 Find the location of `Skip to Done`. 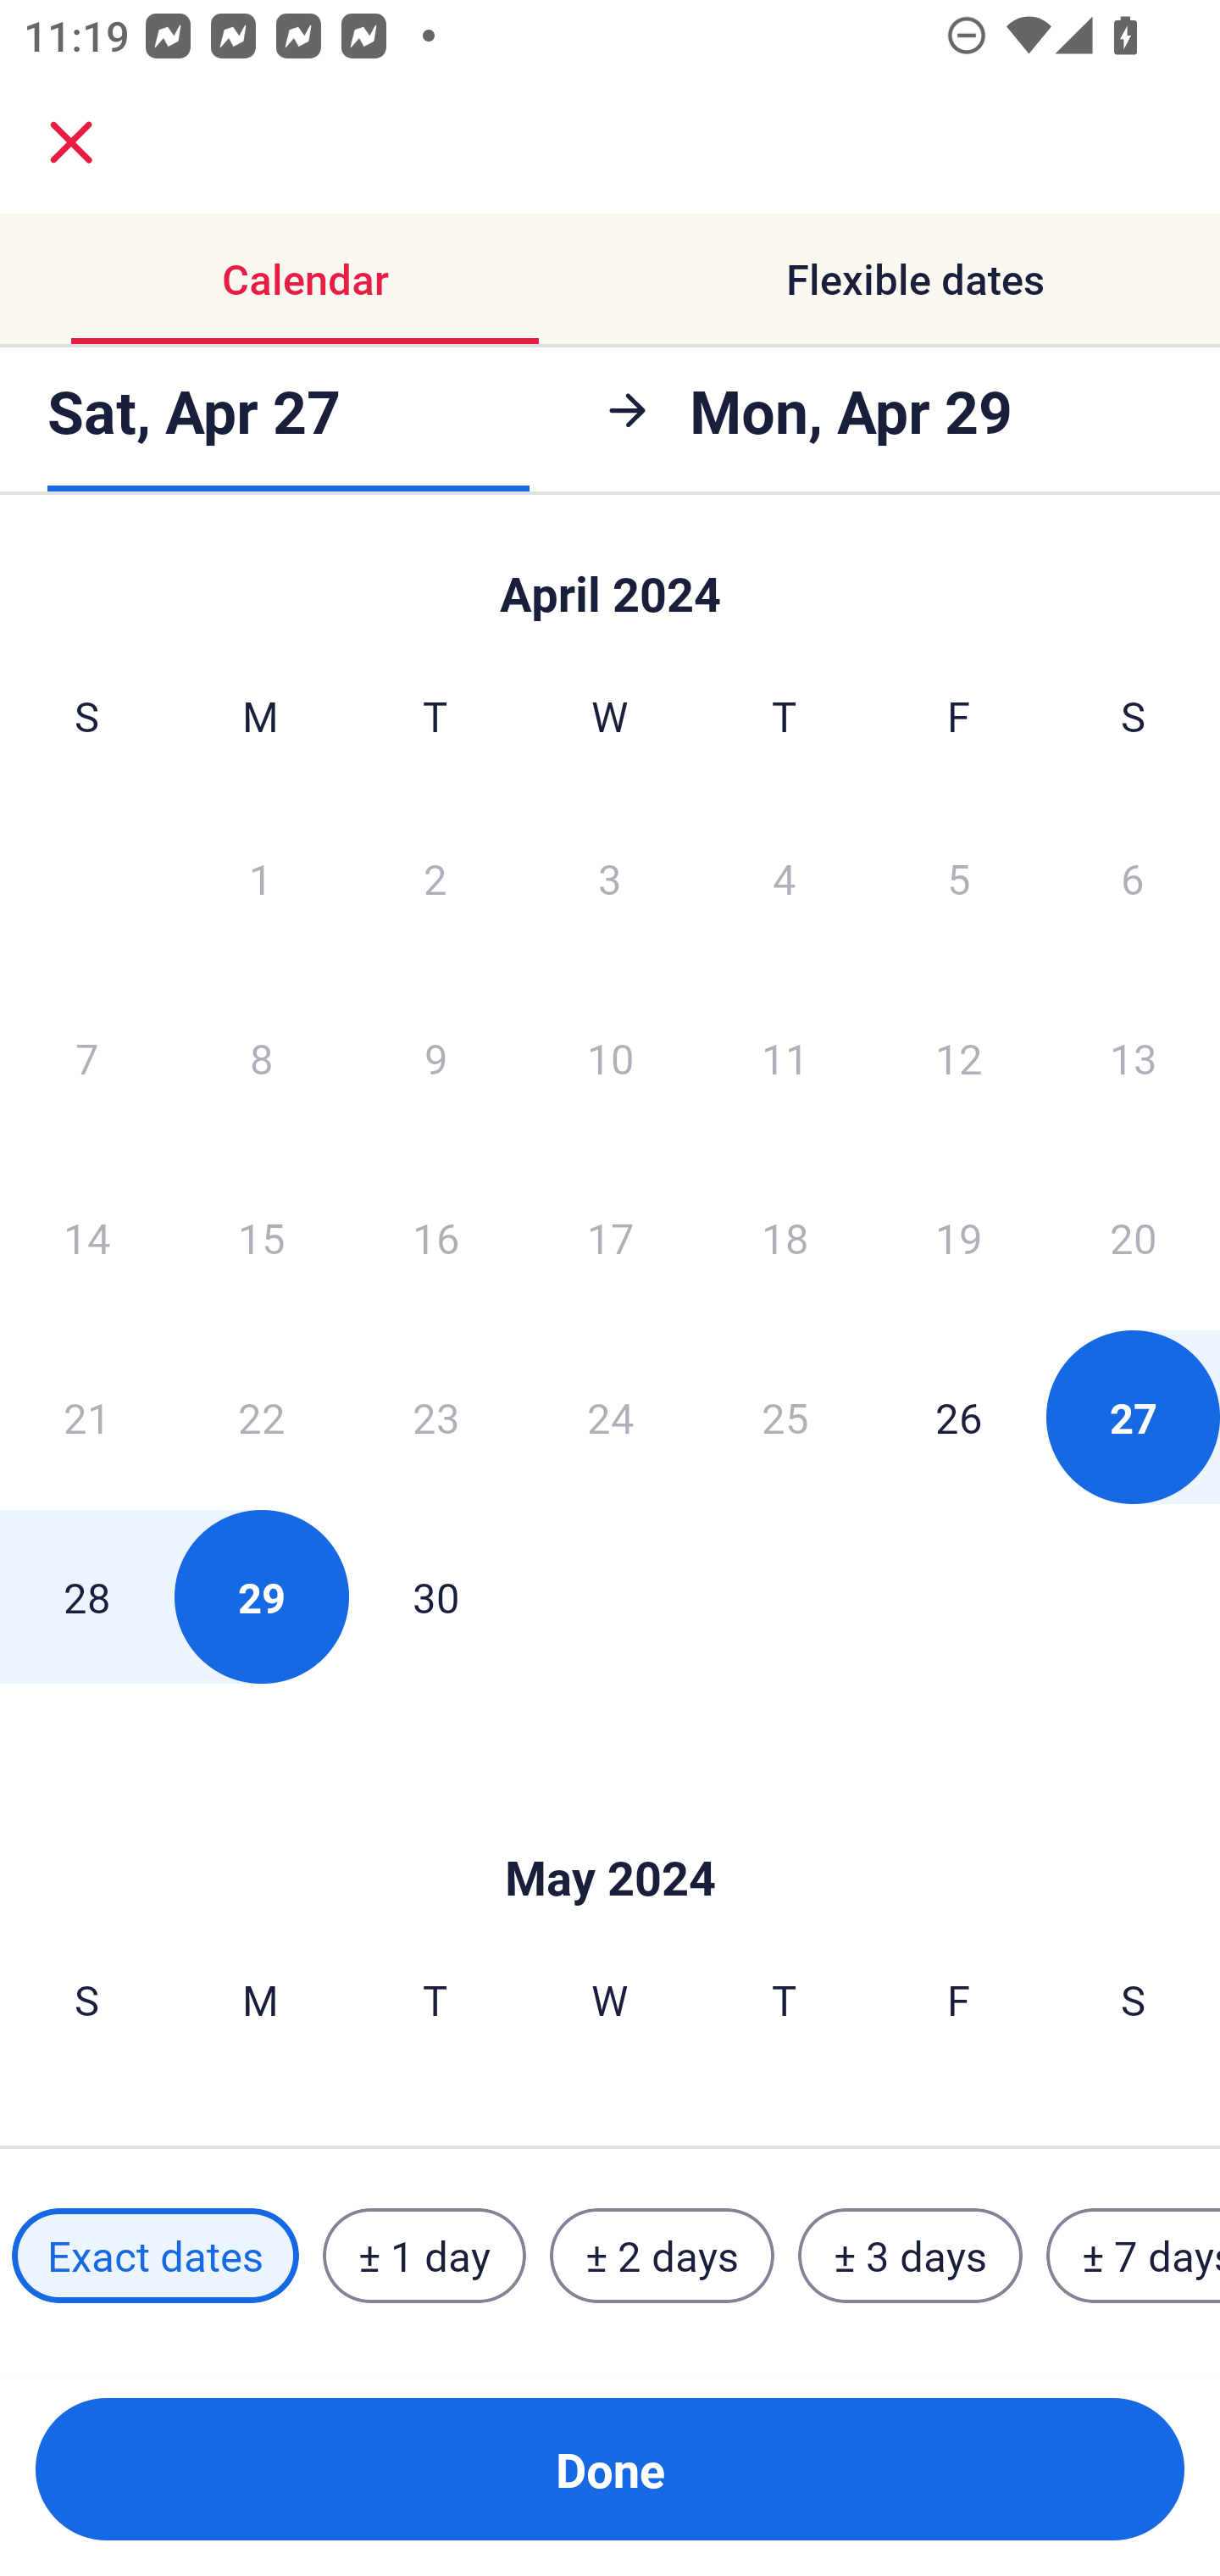

Skip to Done is located at coordinates (610, 580).